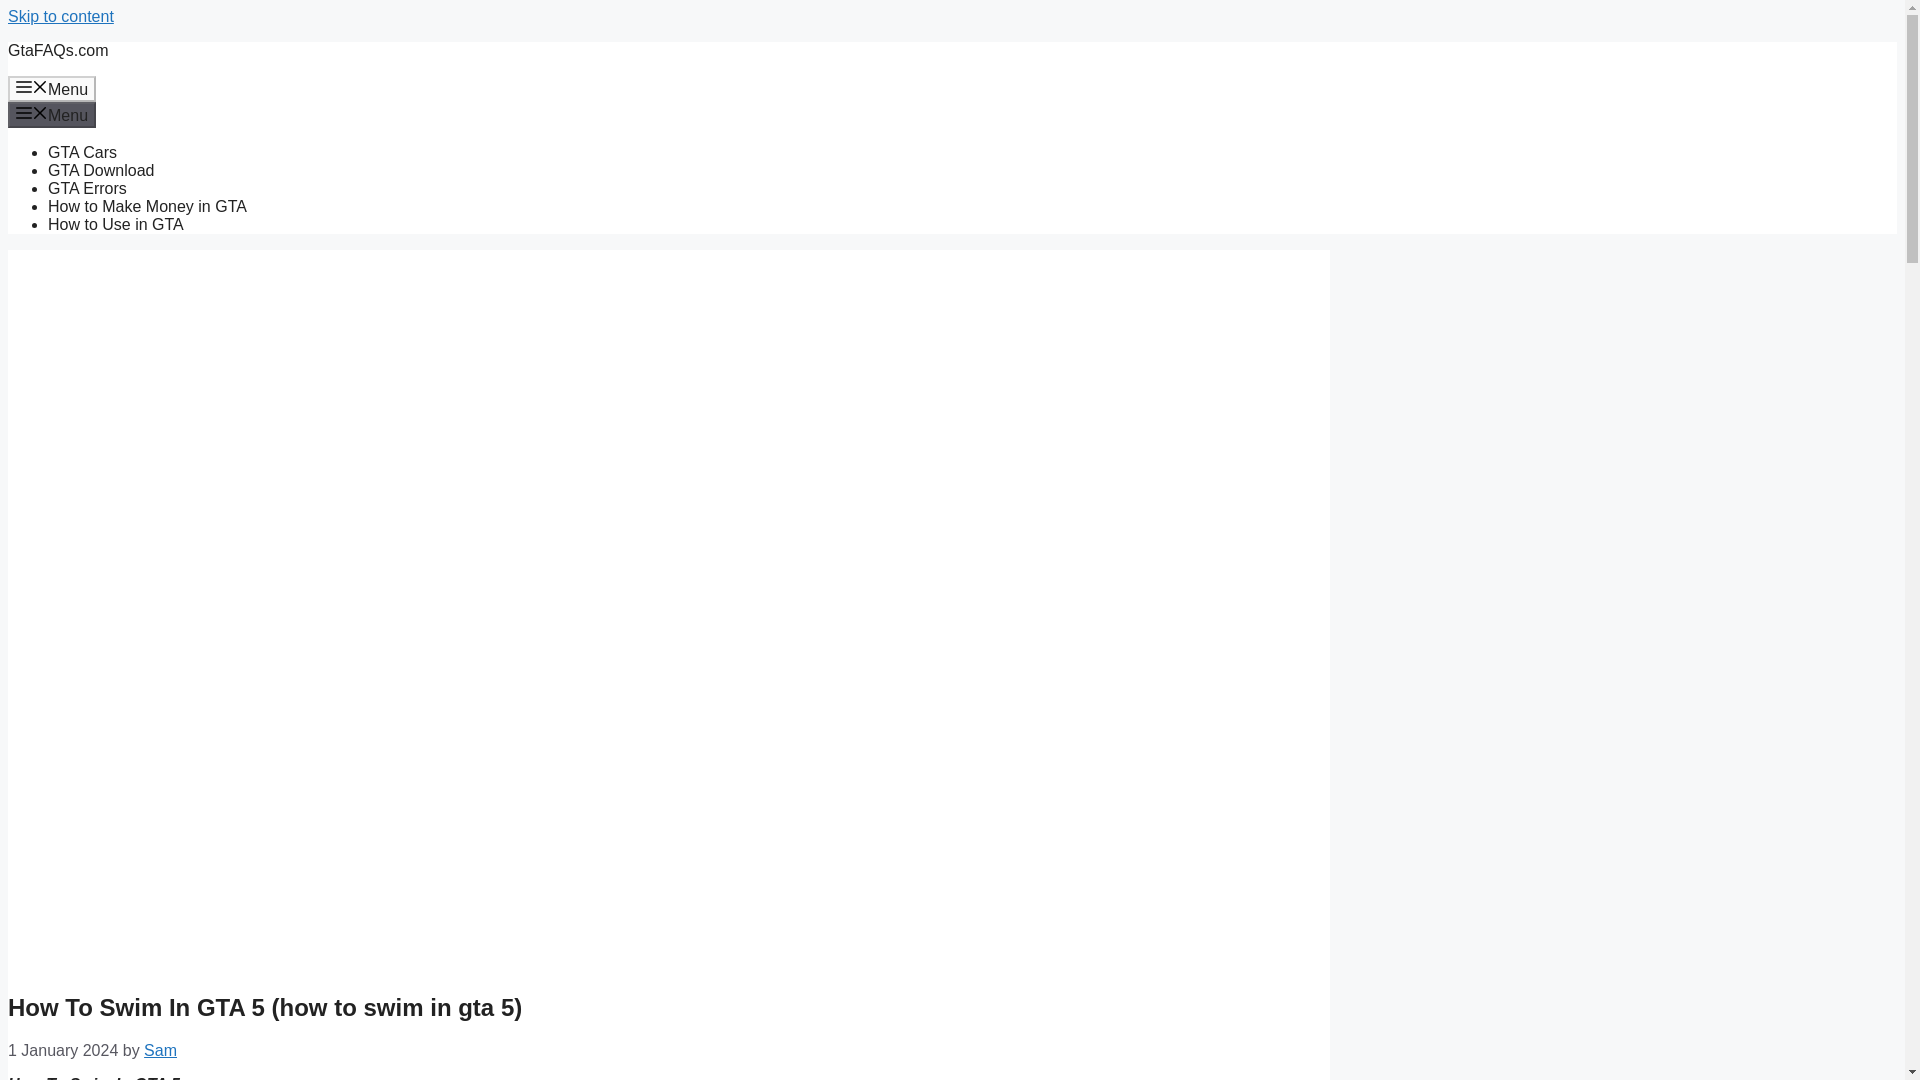  I want to click on GTA Errors, so click(87, 188).